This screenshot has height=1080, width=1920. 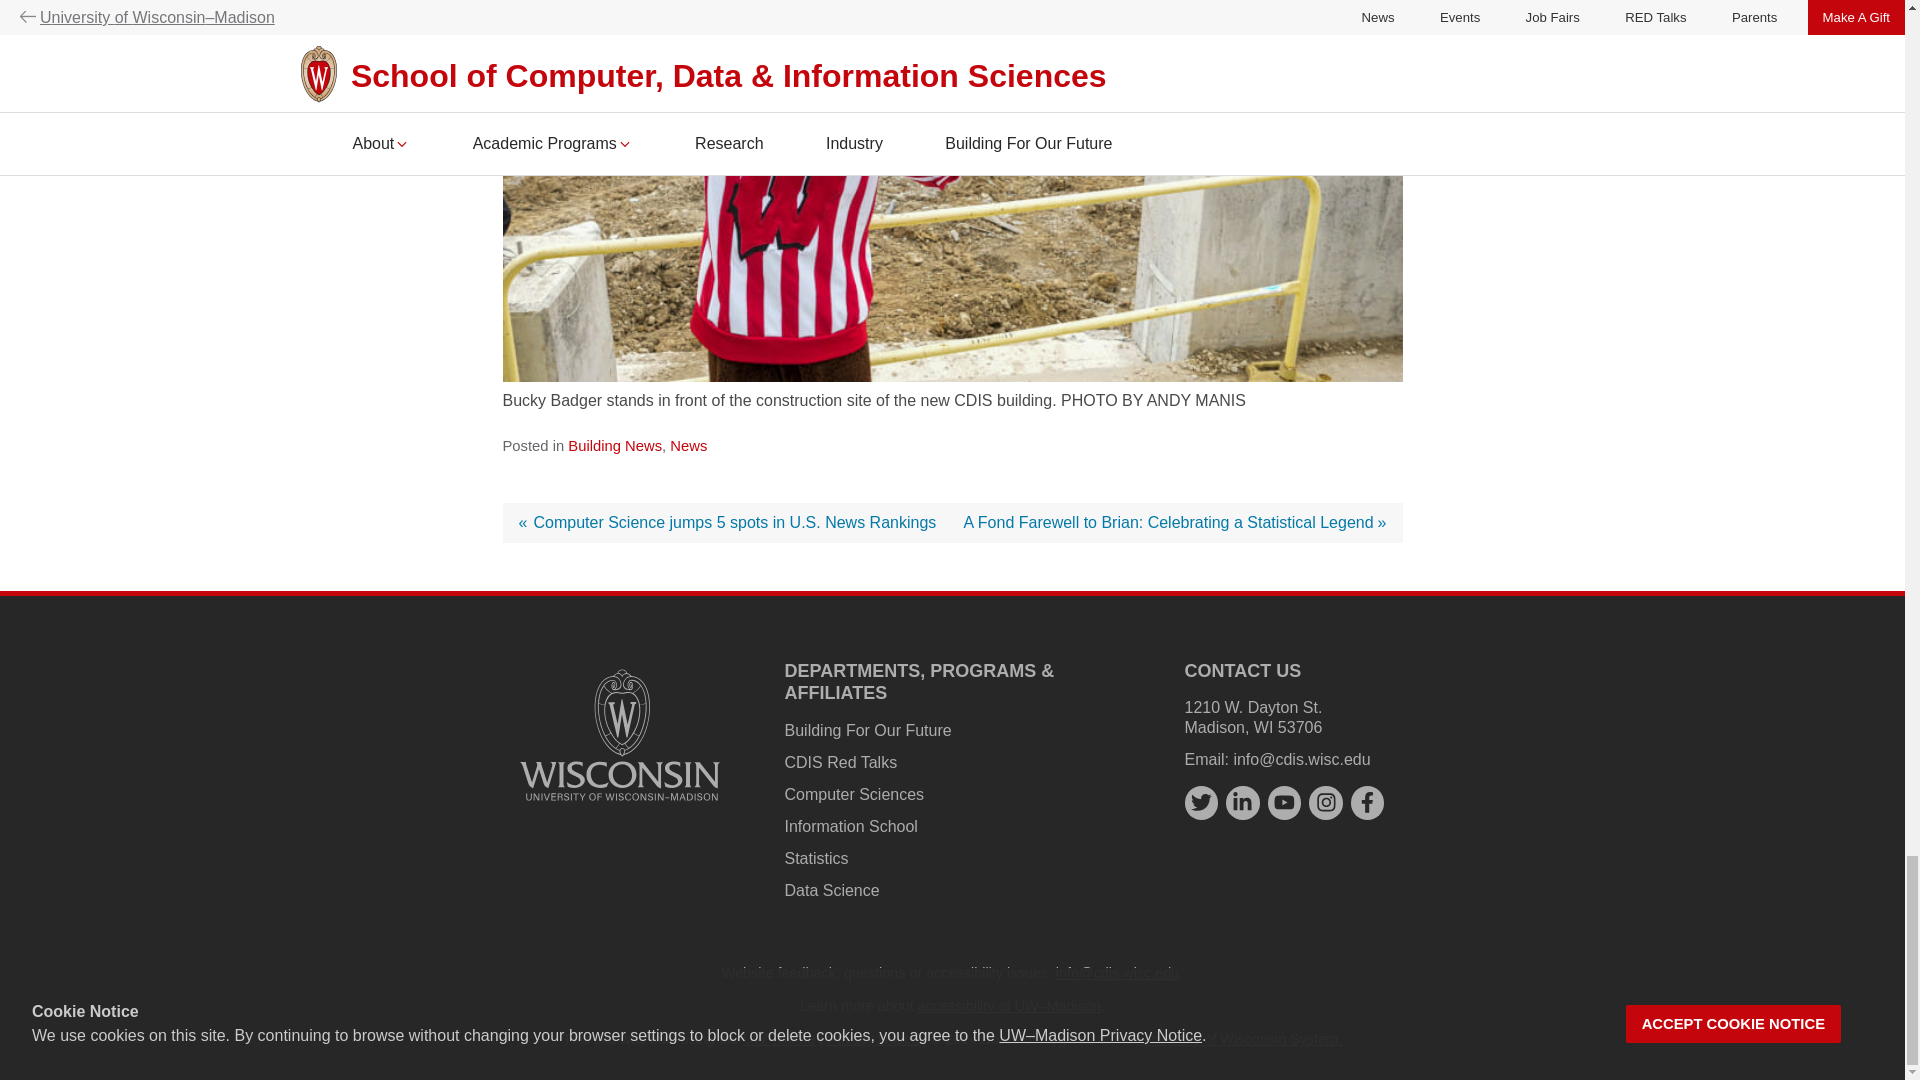 What do you see at coordinates (866, 730) in the screenshot?
I see `Building For Our Future` at bounding box center [866, 730].